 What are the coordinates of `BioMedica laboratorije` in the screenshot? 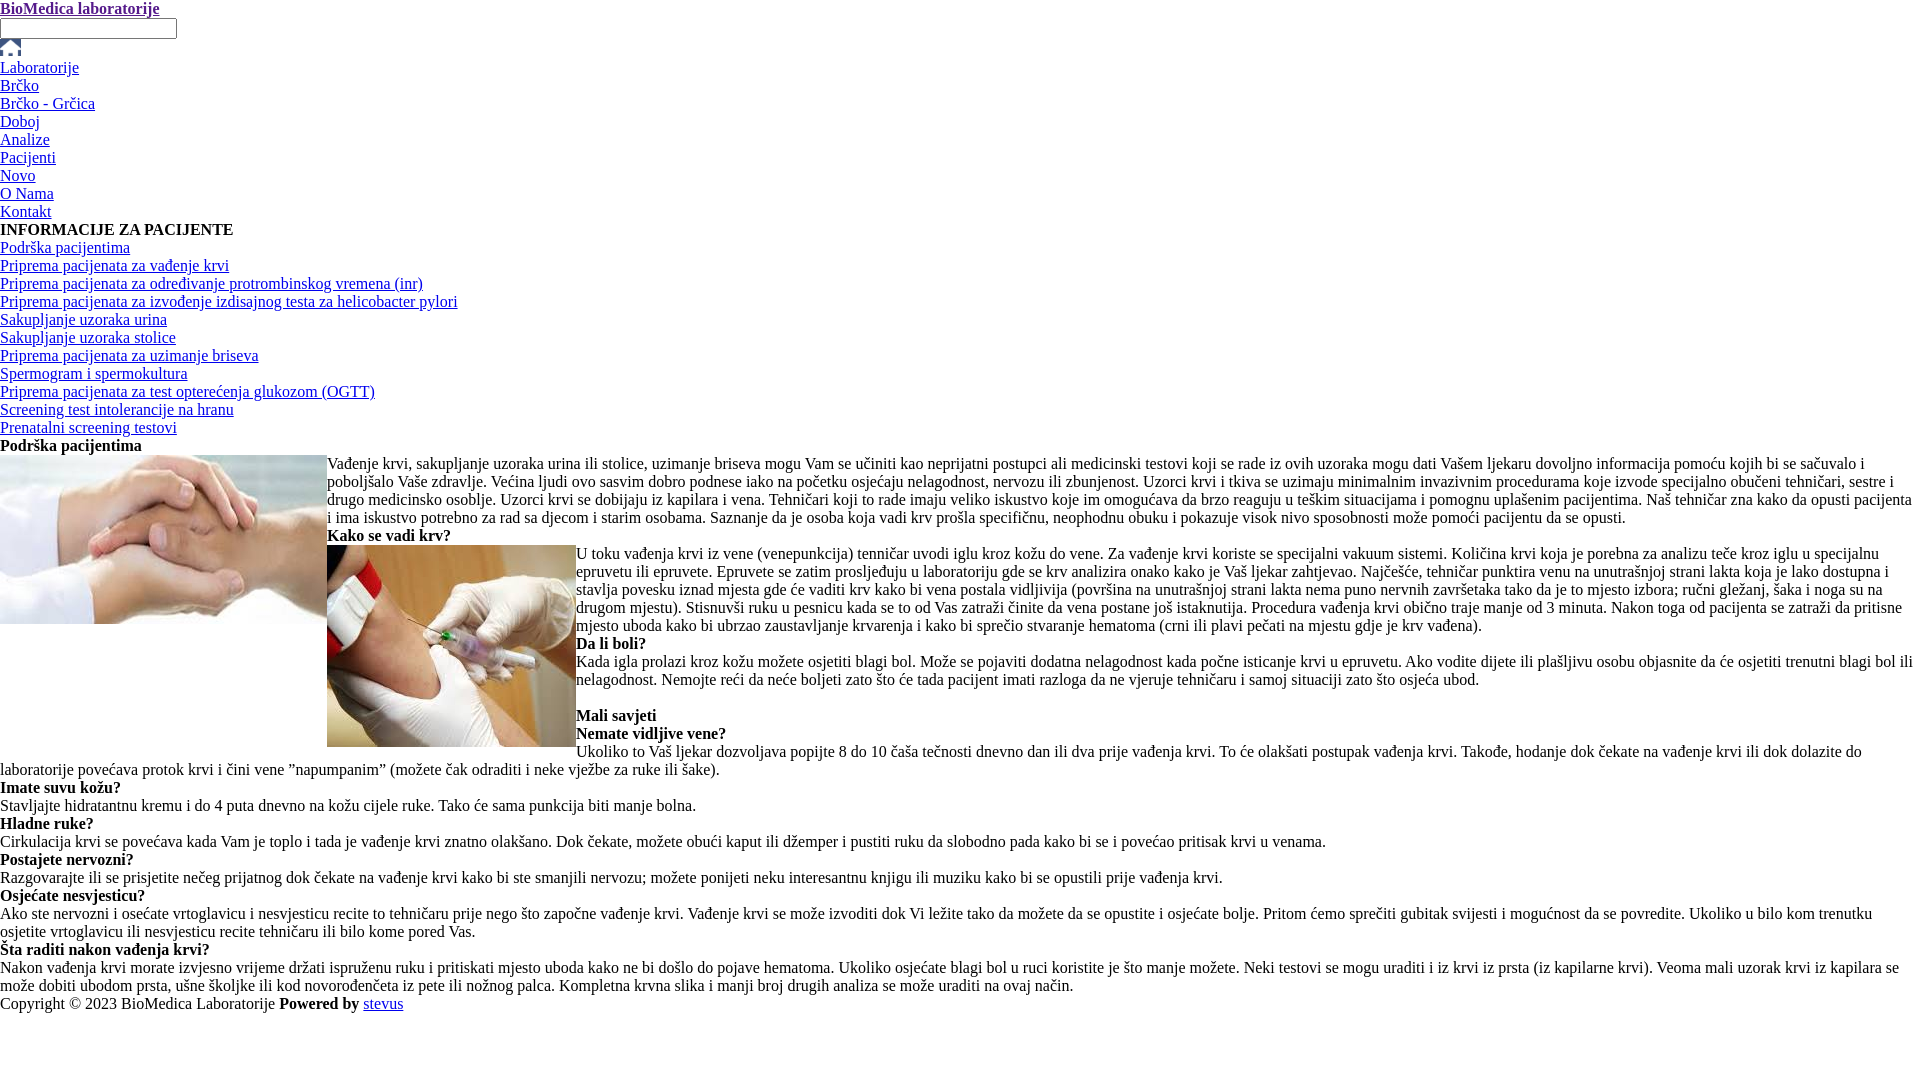 It's located at (80, 8).